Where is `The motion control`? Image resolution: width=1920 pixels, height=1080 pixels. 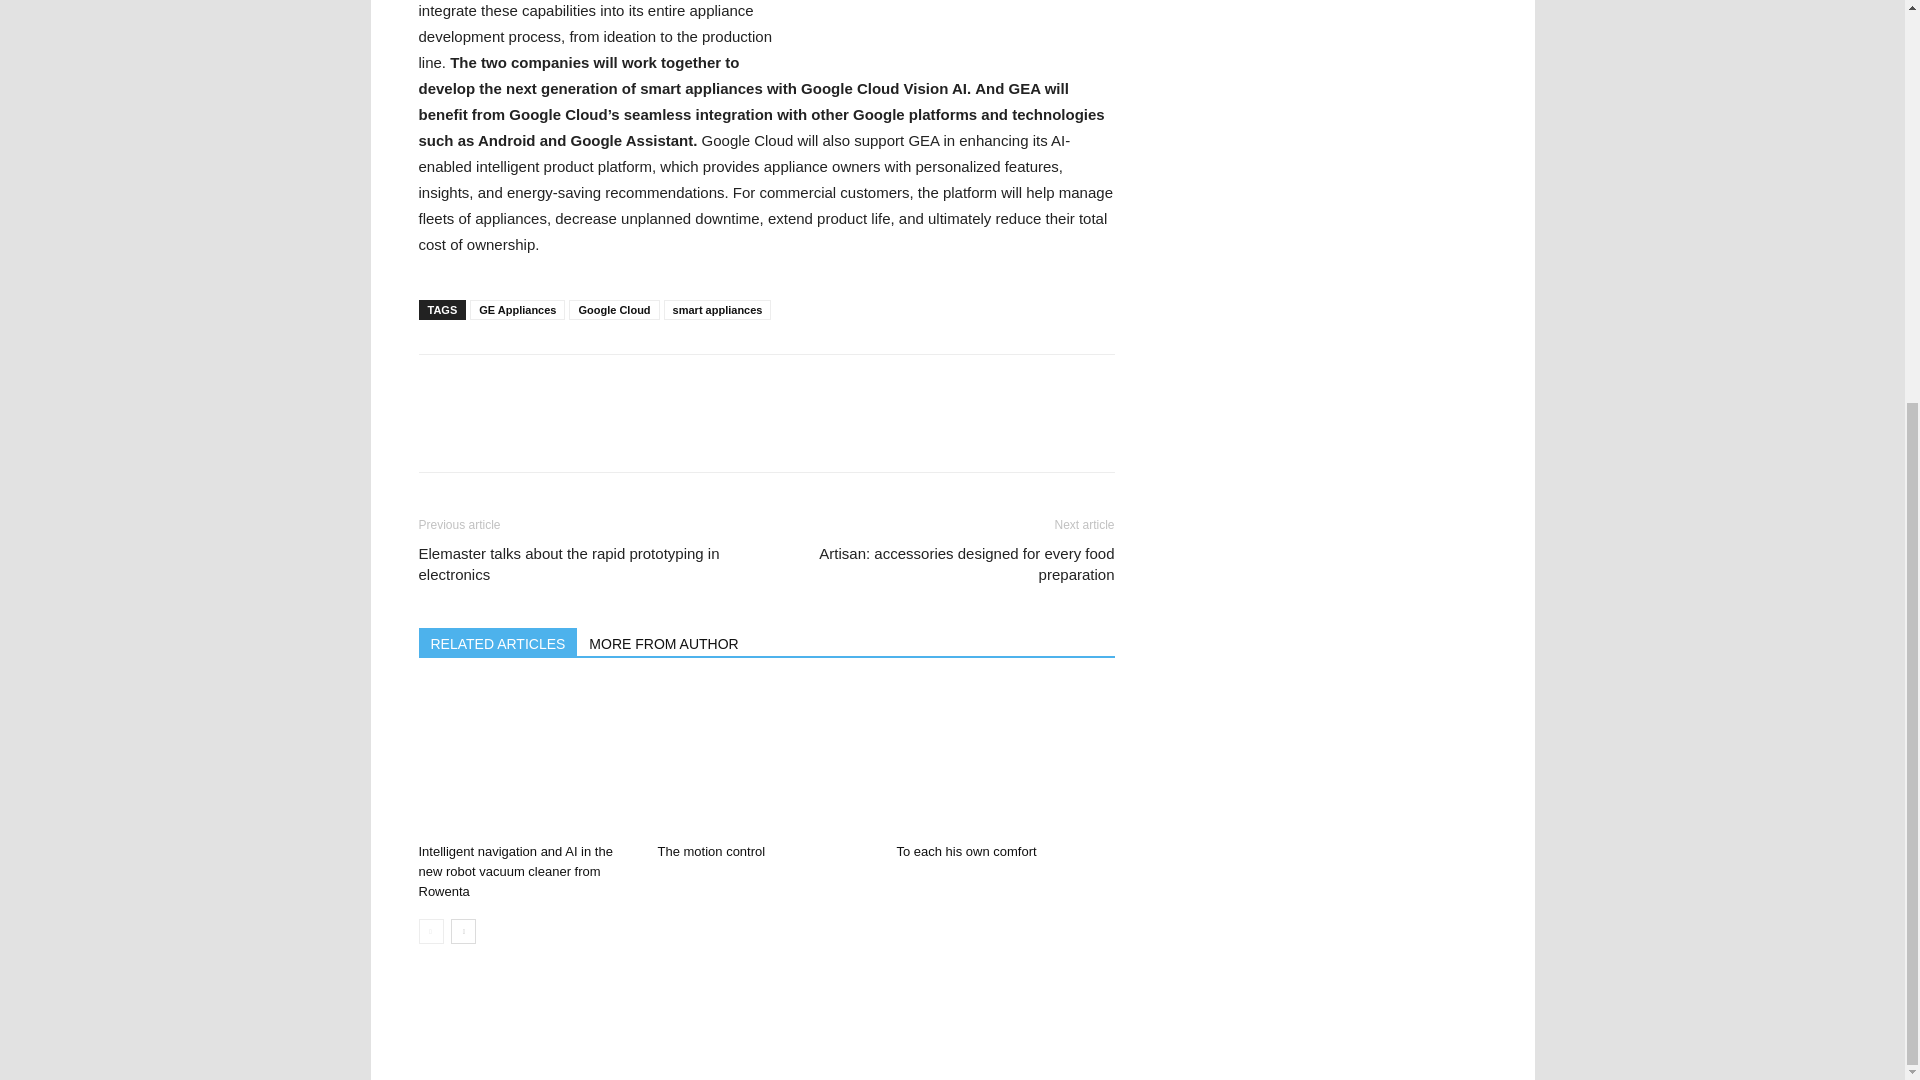
The motion control is located at coordinates (766, 759).